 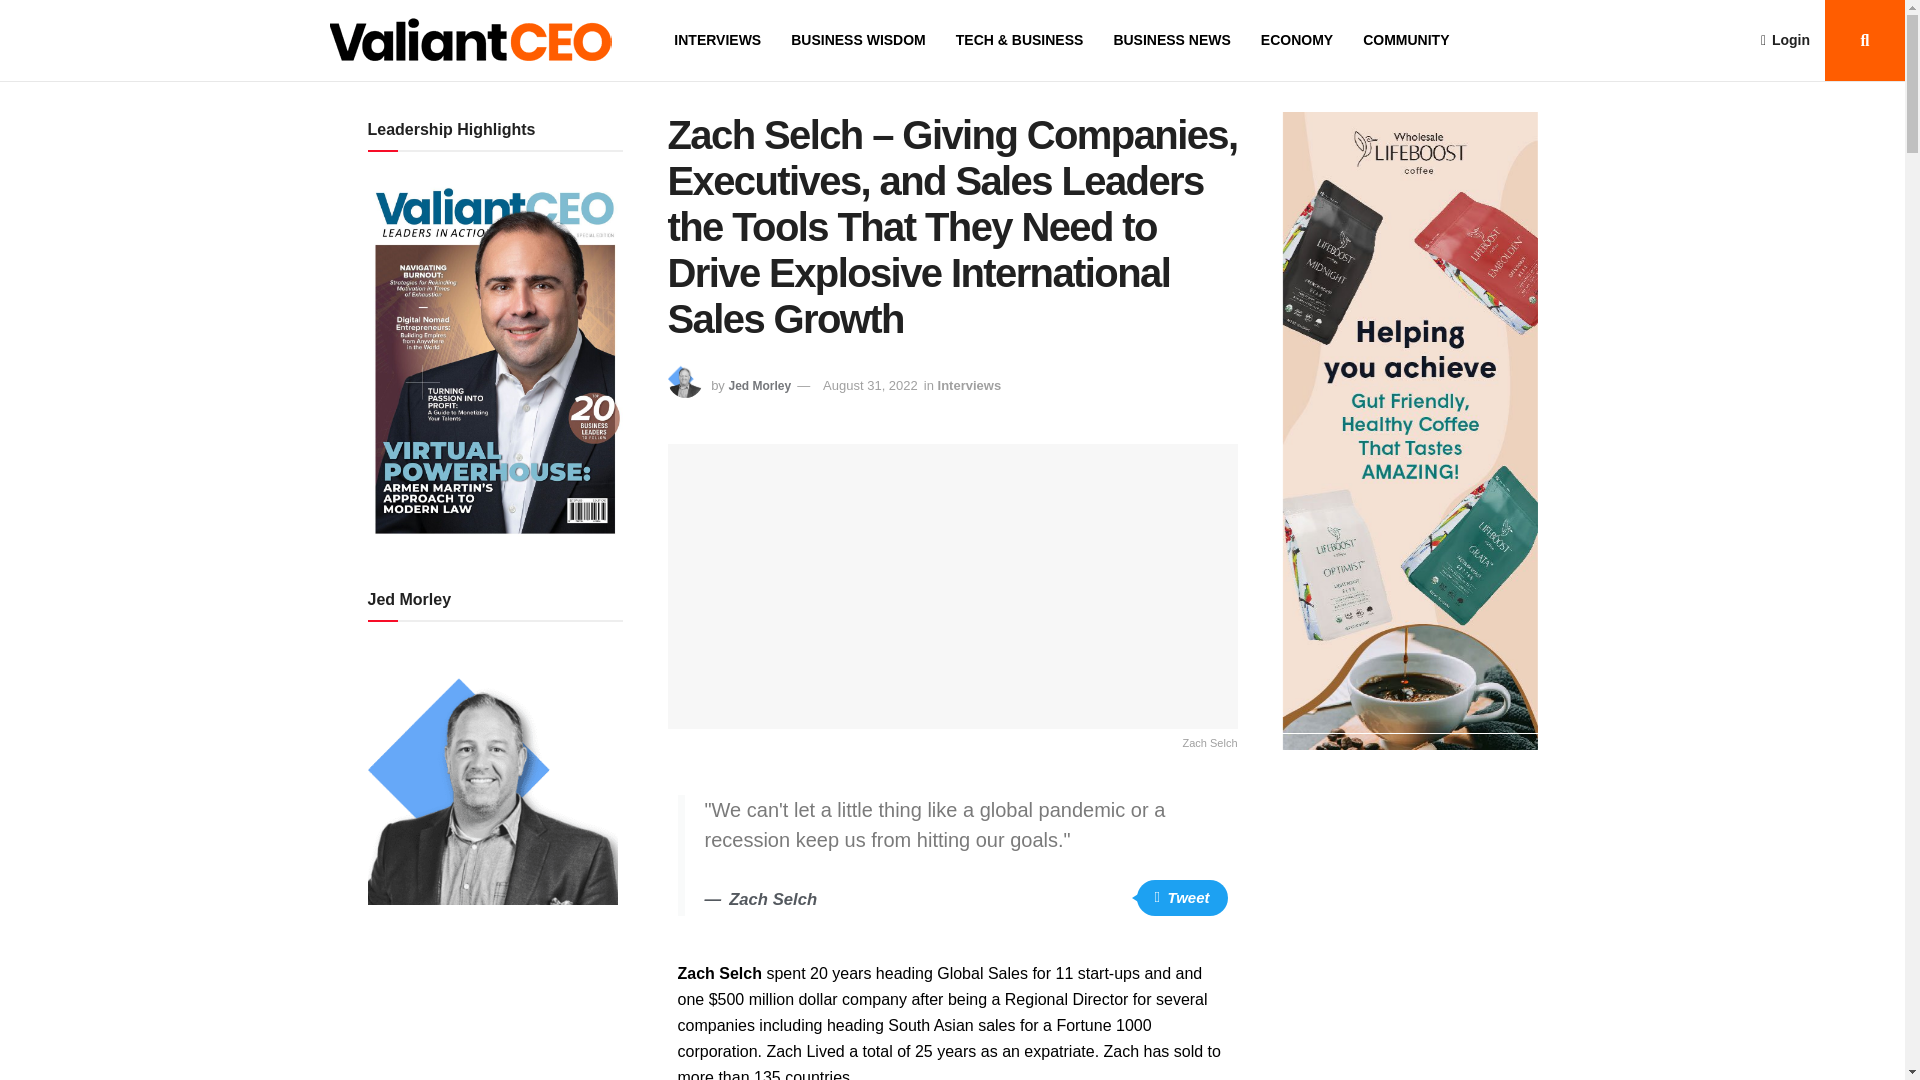 I want to click on ECONOMY, so click(x=1296, y=40).